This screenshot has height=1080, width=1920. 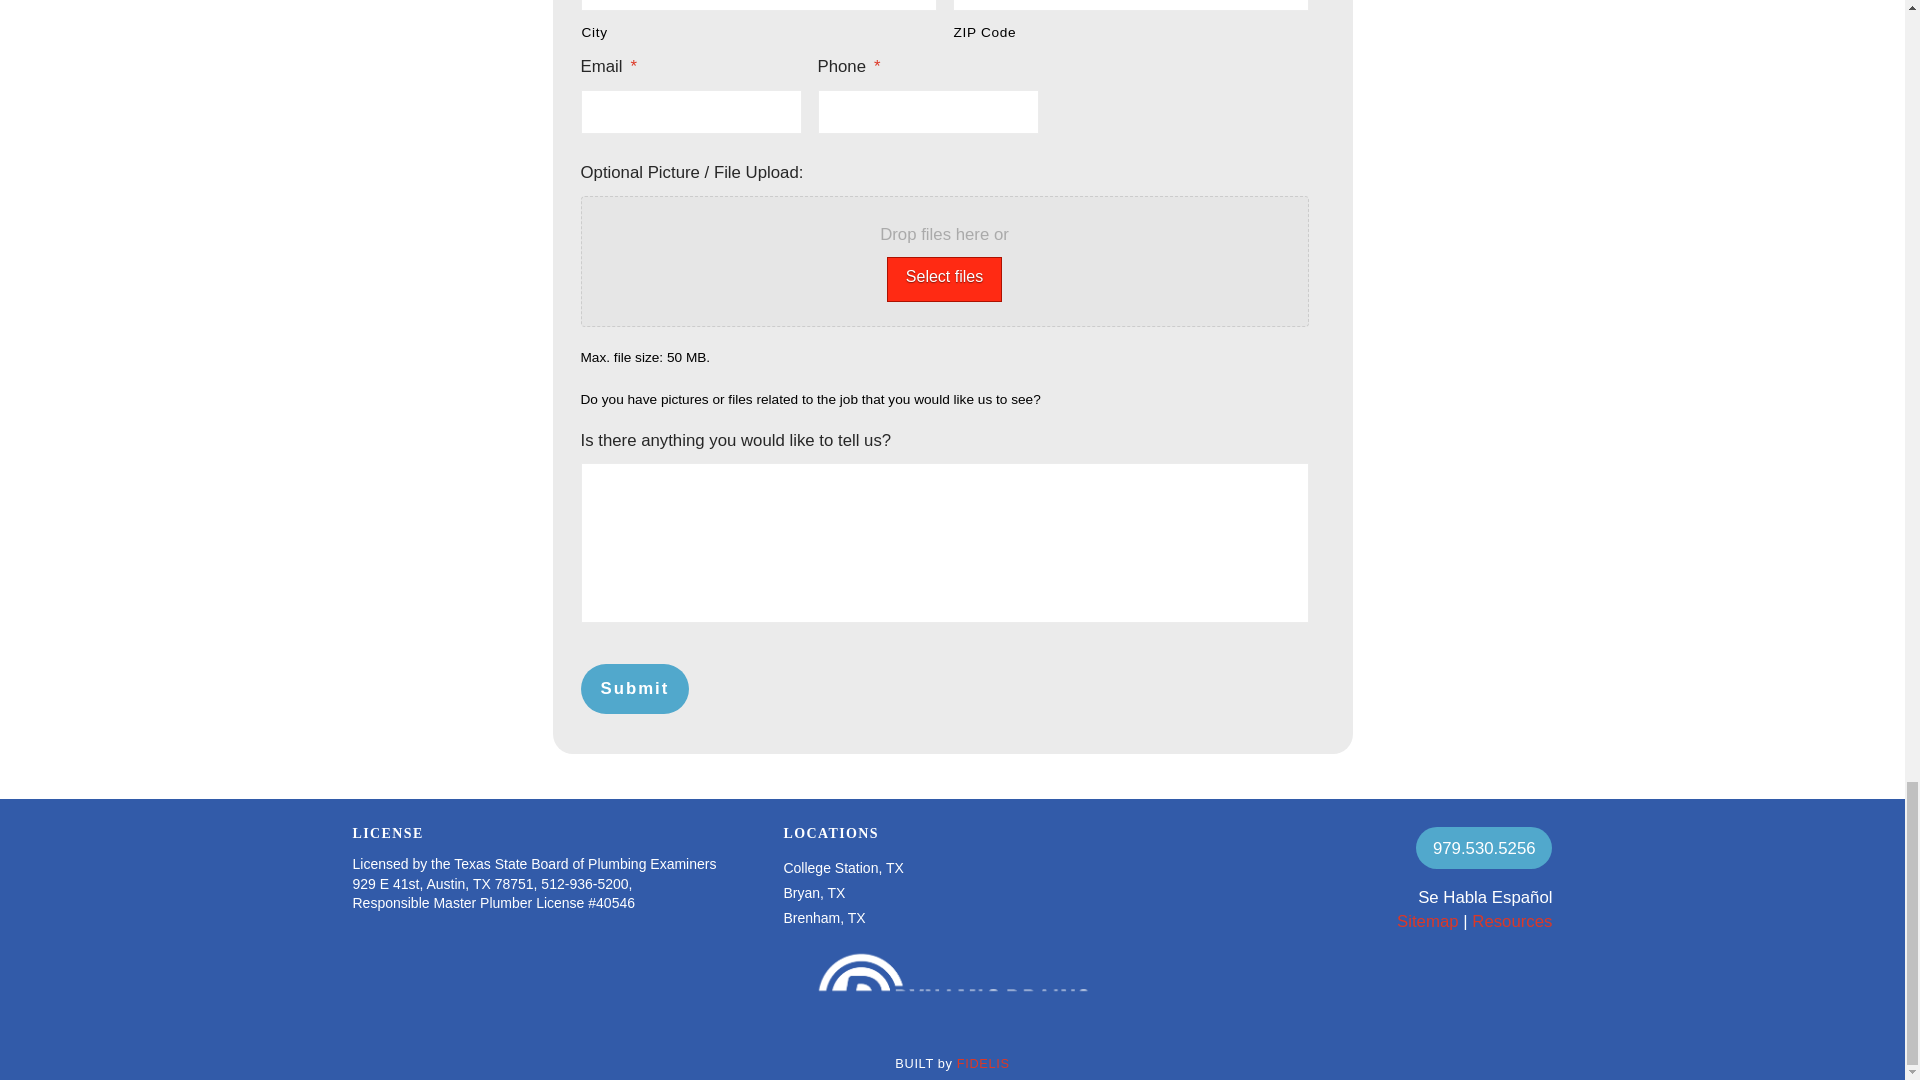 What do you see at coordinates (842, 868) in the screenshot?
I see `College Station, TX` at bounding box center [842, 868].